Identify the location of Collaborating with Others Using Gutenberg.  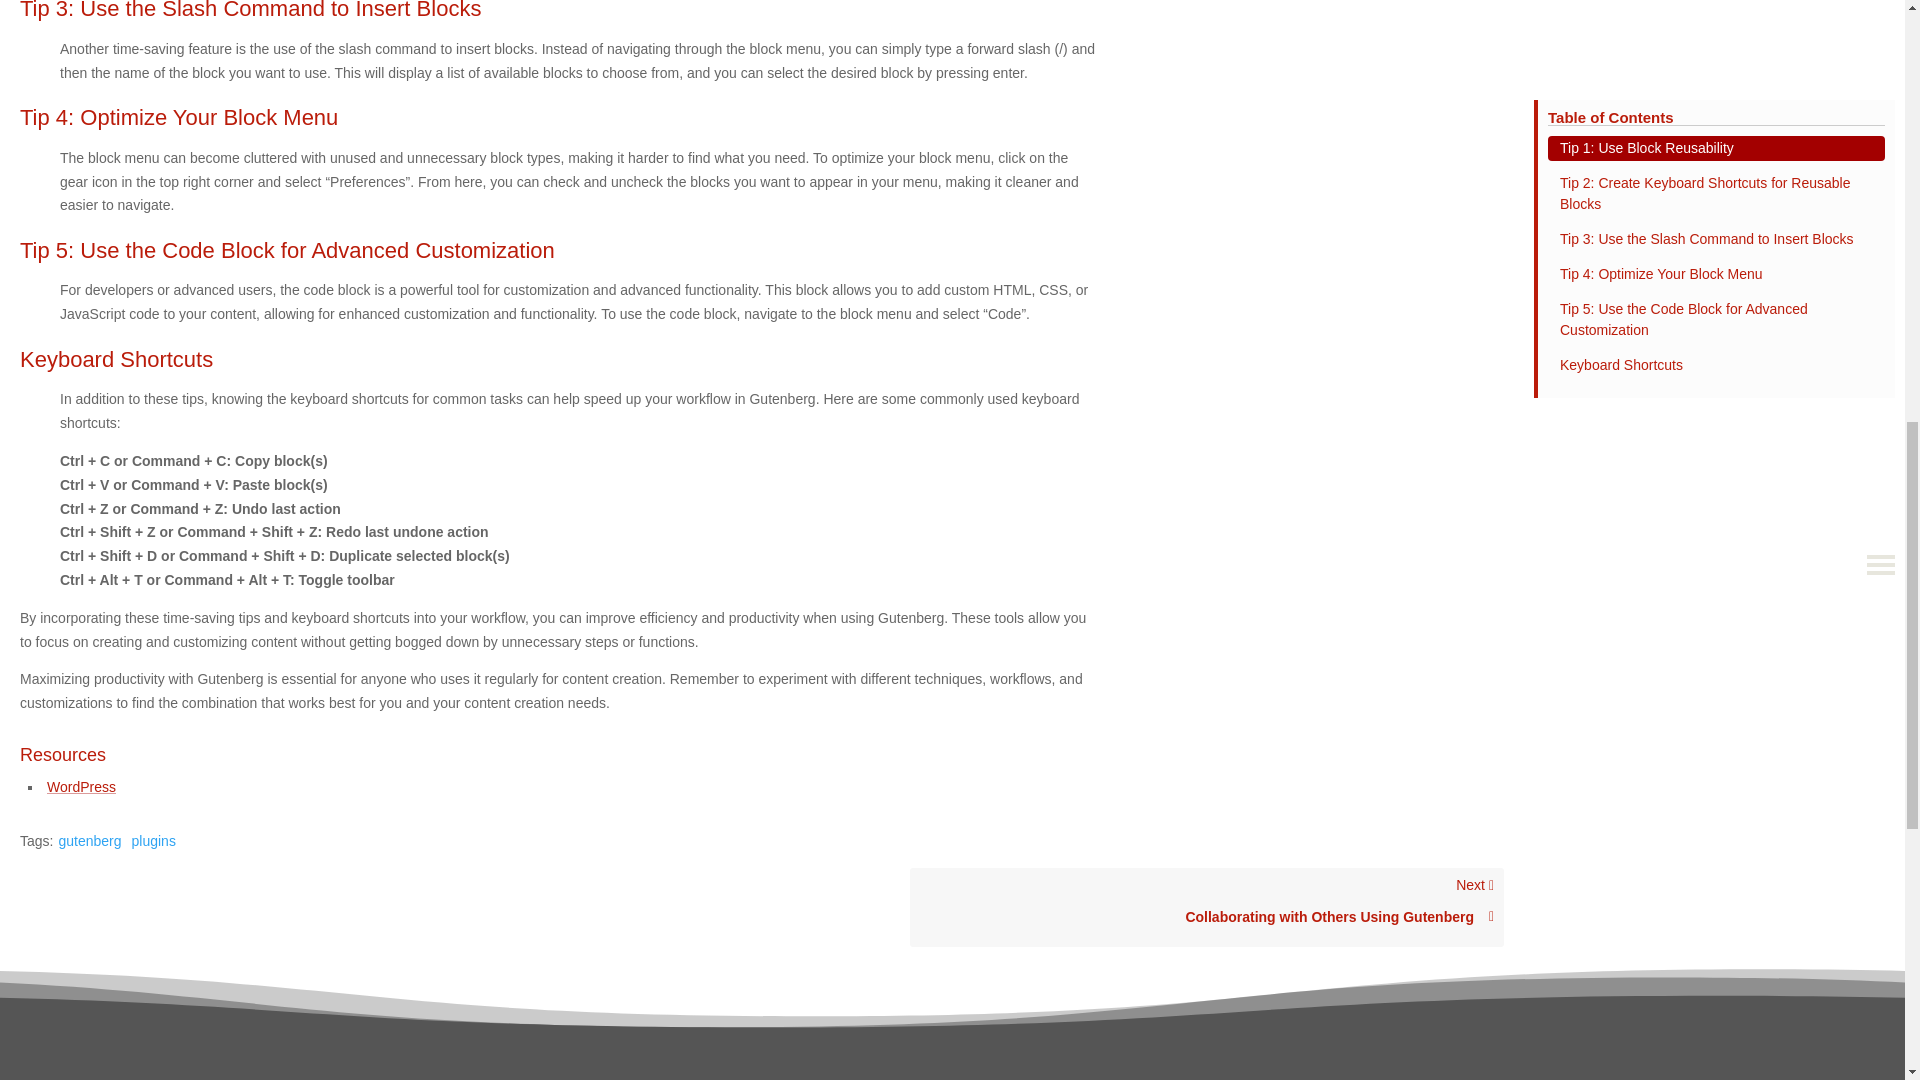
(1206, 917).